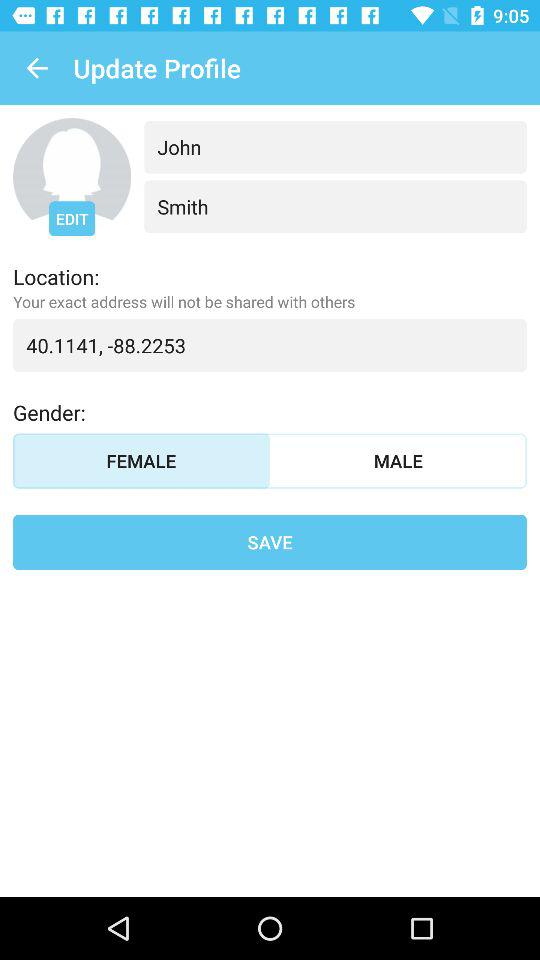 This screenshot has height=960, width=540. I want to click on press the item next to the smith icon, so click(72, 218).